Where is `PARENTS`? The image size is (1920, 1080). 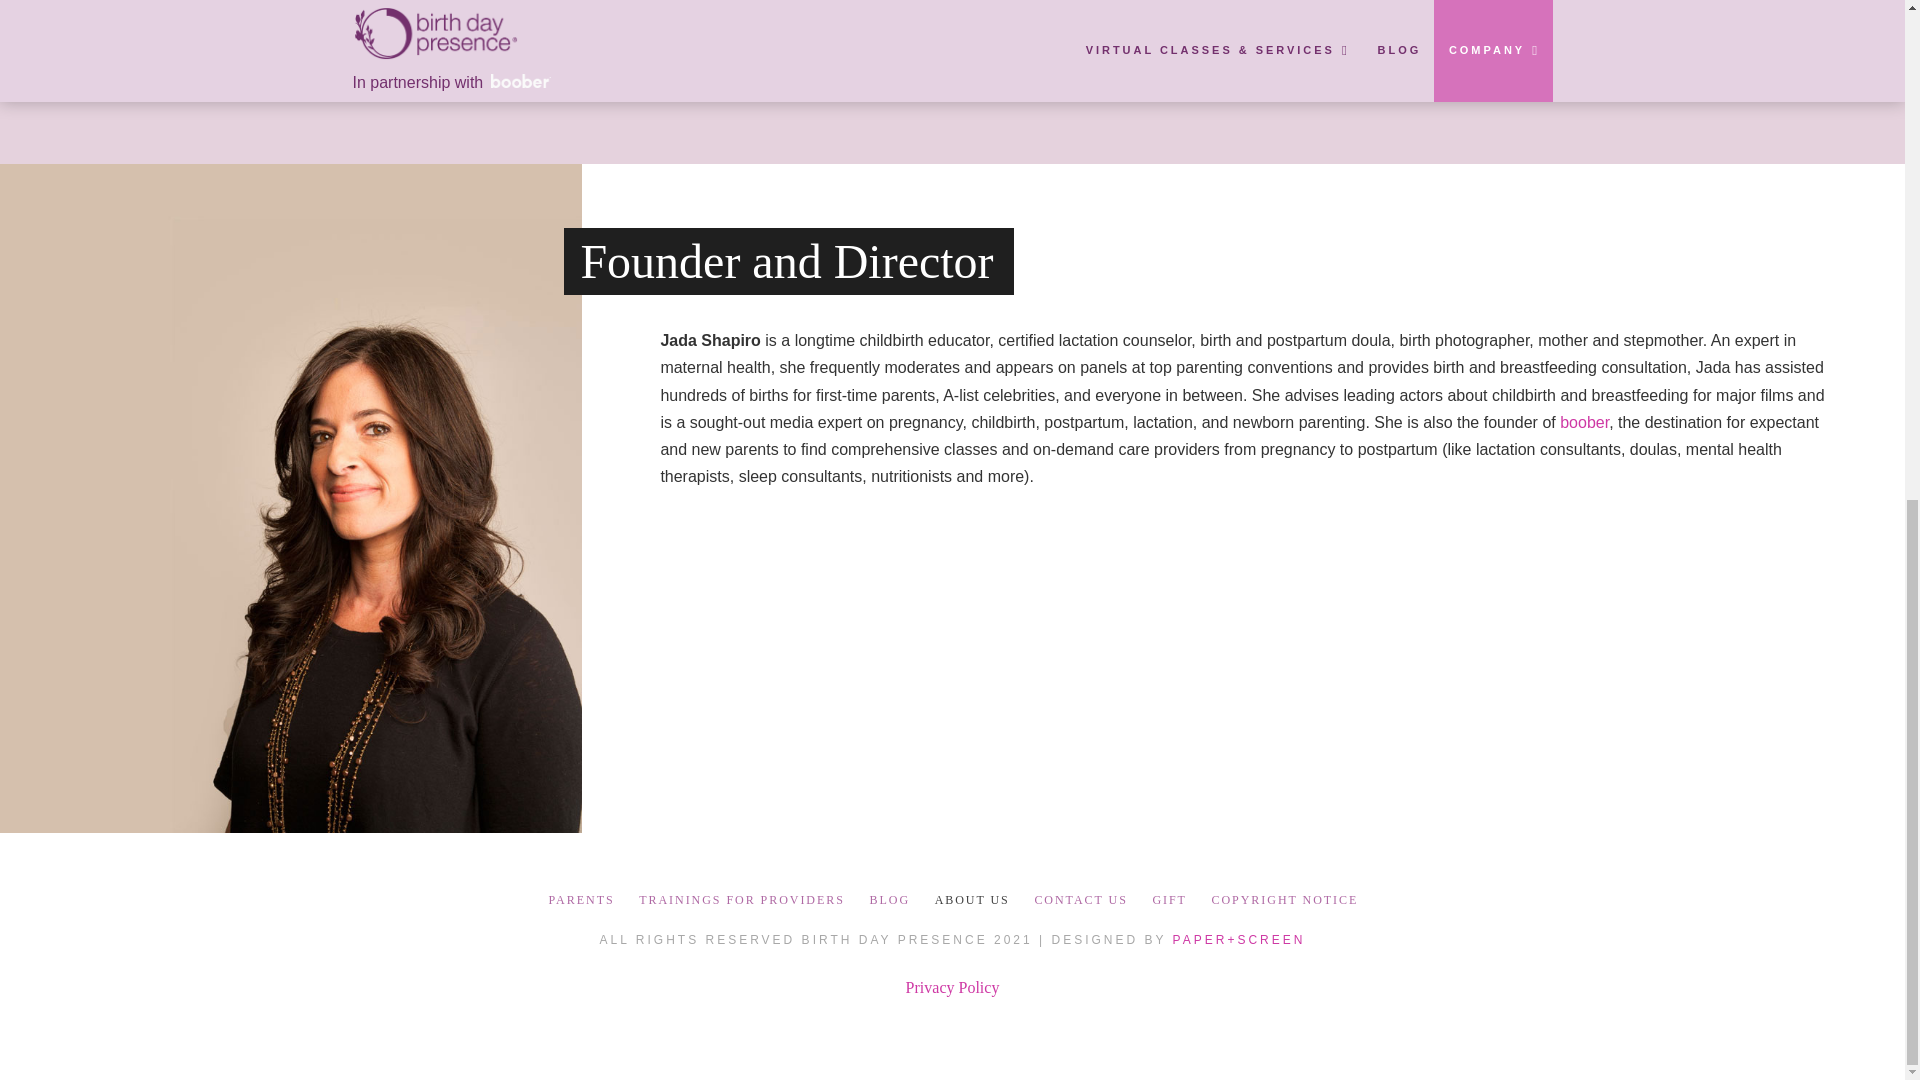 PARENTS is located at coordinates (580, 900).